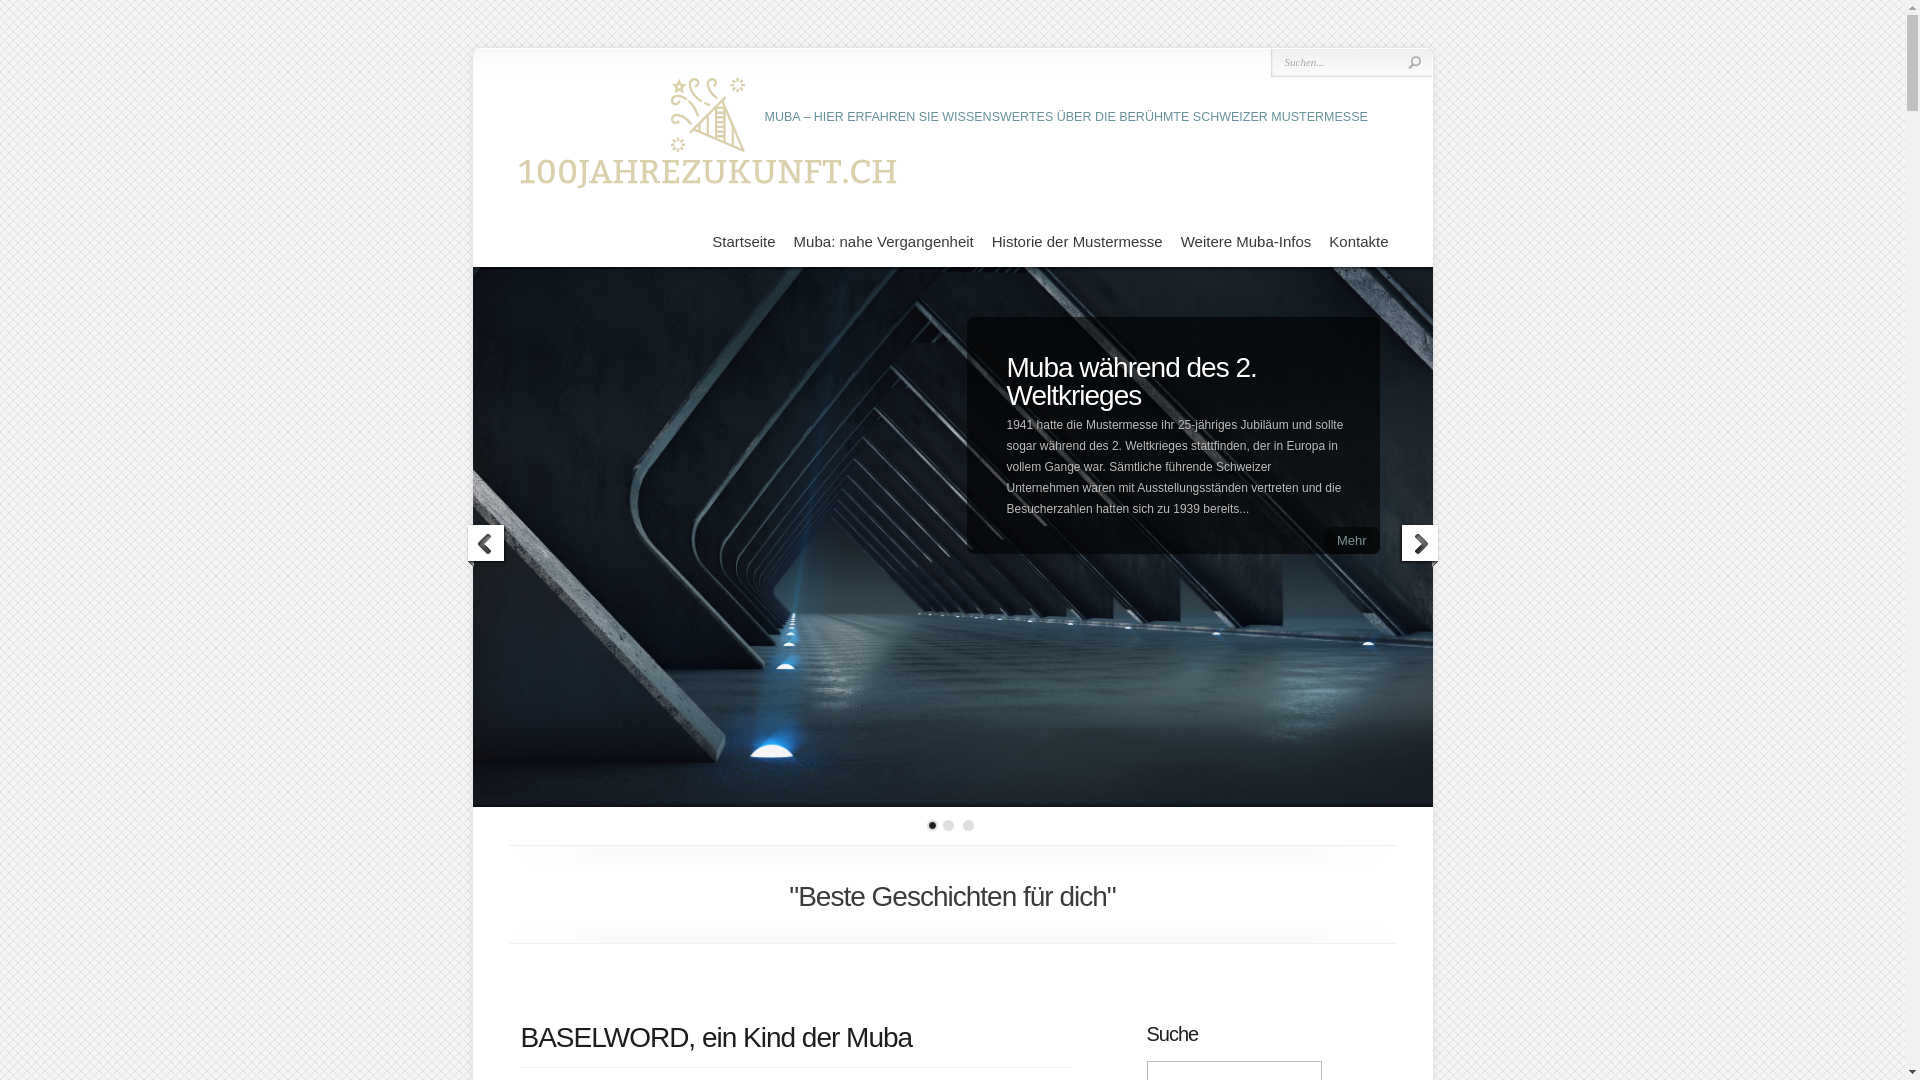 This screenshot has width=1920, height=1080. Describe the element at coordinates (1352, 540) in the screenshot. I see `Mehr` at that location.